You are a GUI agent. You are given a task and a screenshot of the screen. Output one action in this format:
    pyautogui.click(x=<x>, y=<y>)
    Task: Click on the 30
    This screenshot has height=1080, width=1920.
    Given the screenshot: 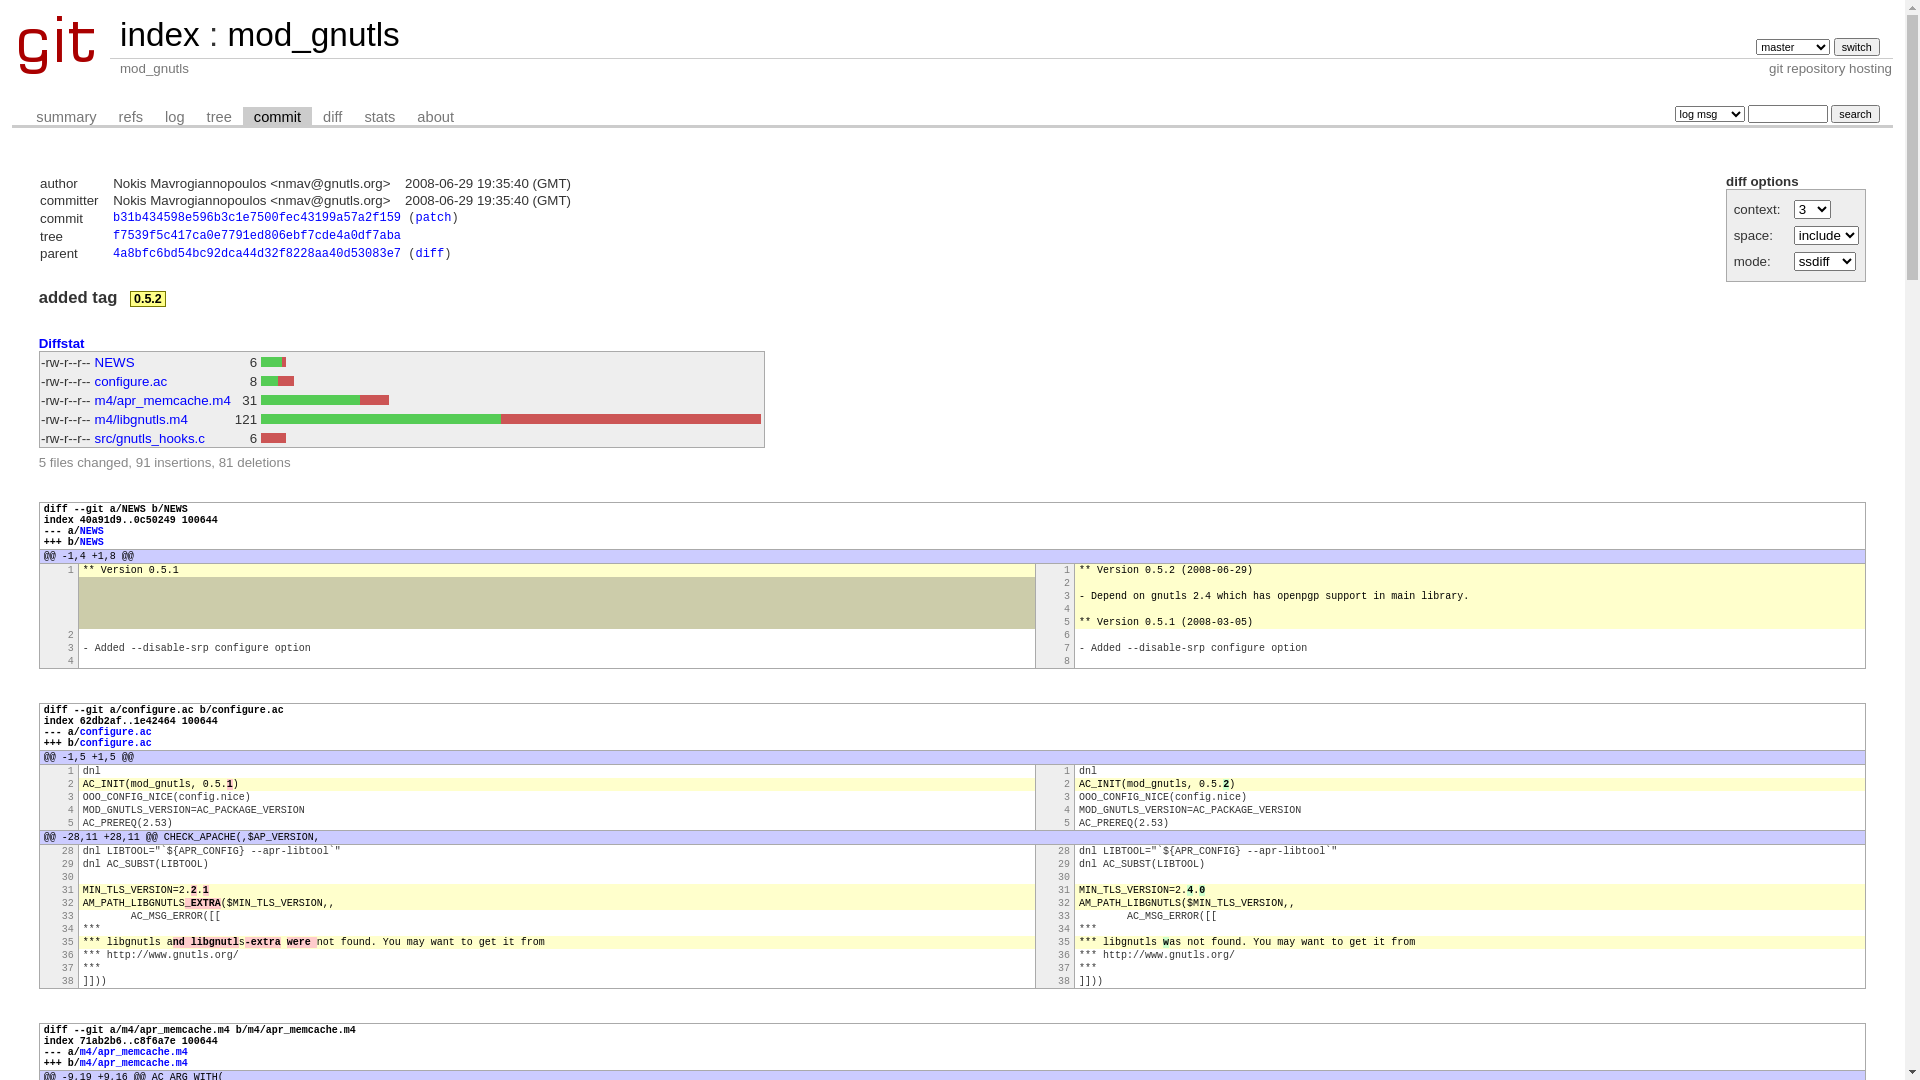 What is the action you would take?
    pyautogui.click(x=1064, y=877)
    